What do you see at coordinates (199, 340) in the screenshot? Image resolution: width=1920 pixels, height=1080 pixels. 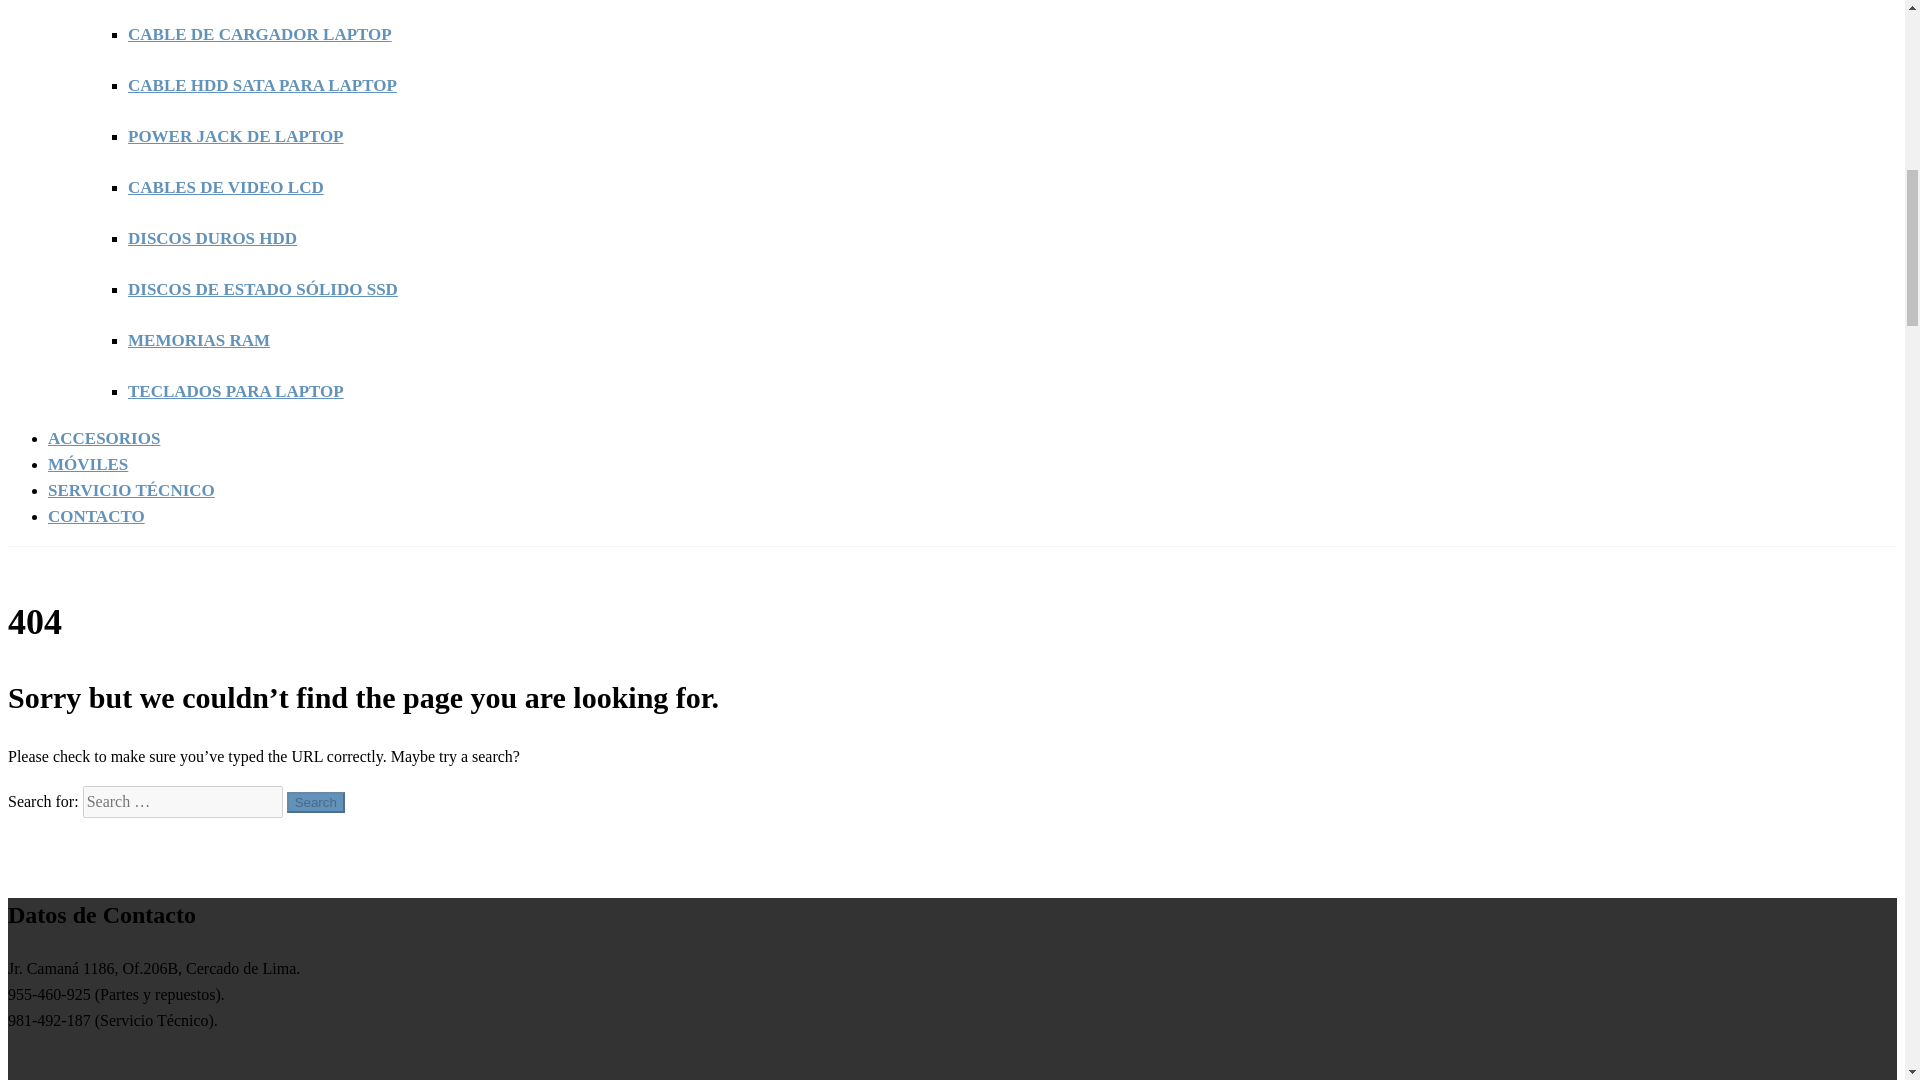 I see `MEMORIAS RAM` at bounding box center [199, 340].